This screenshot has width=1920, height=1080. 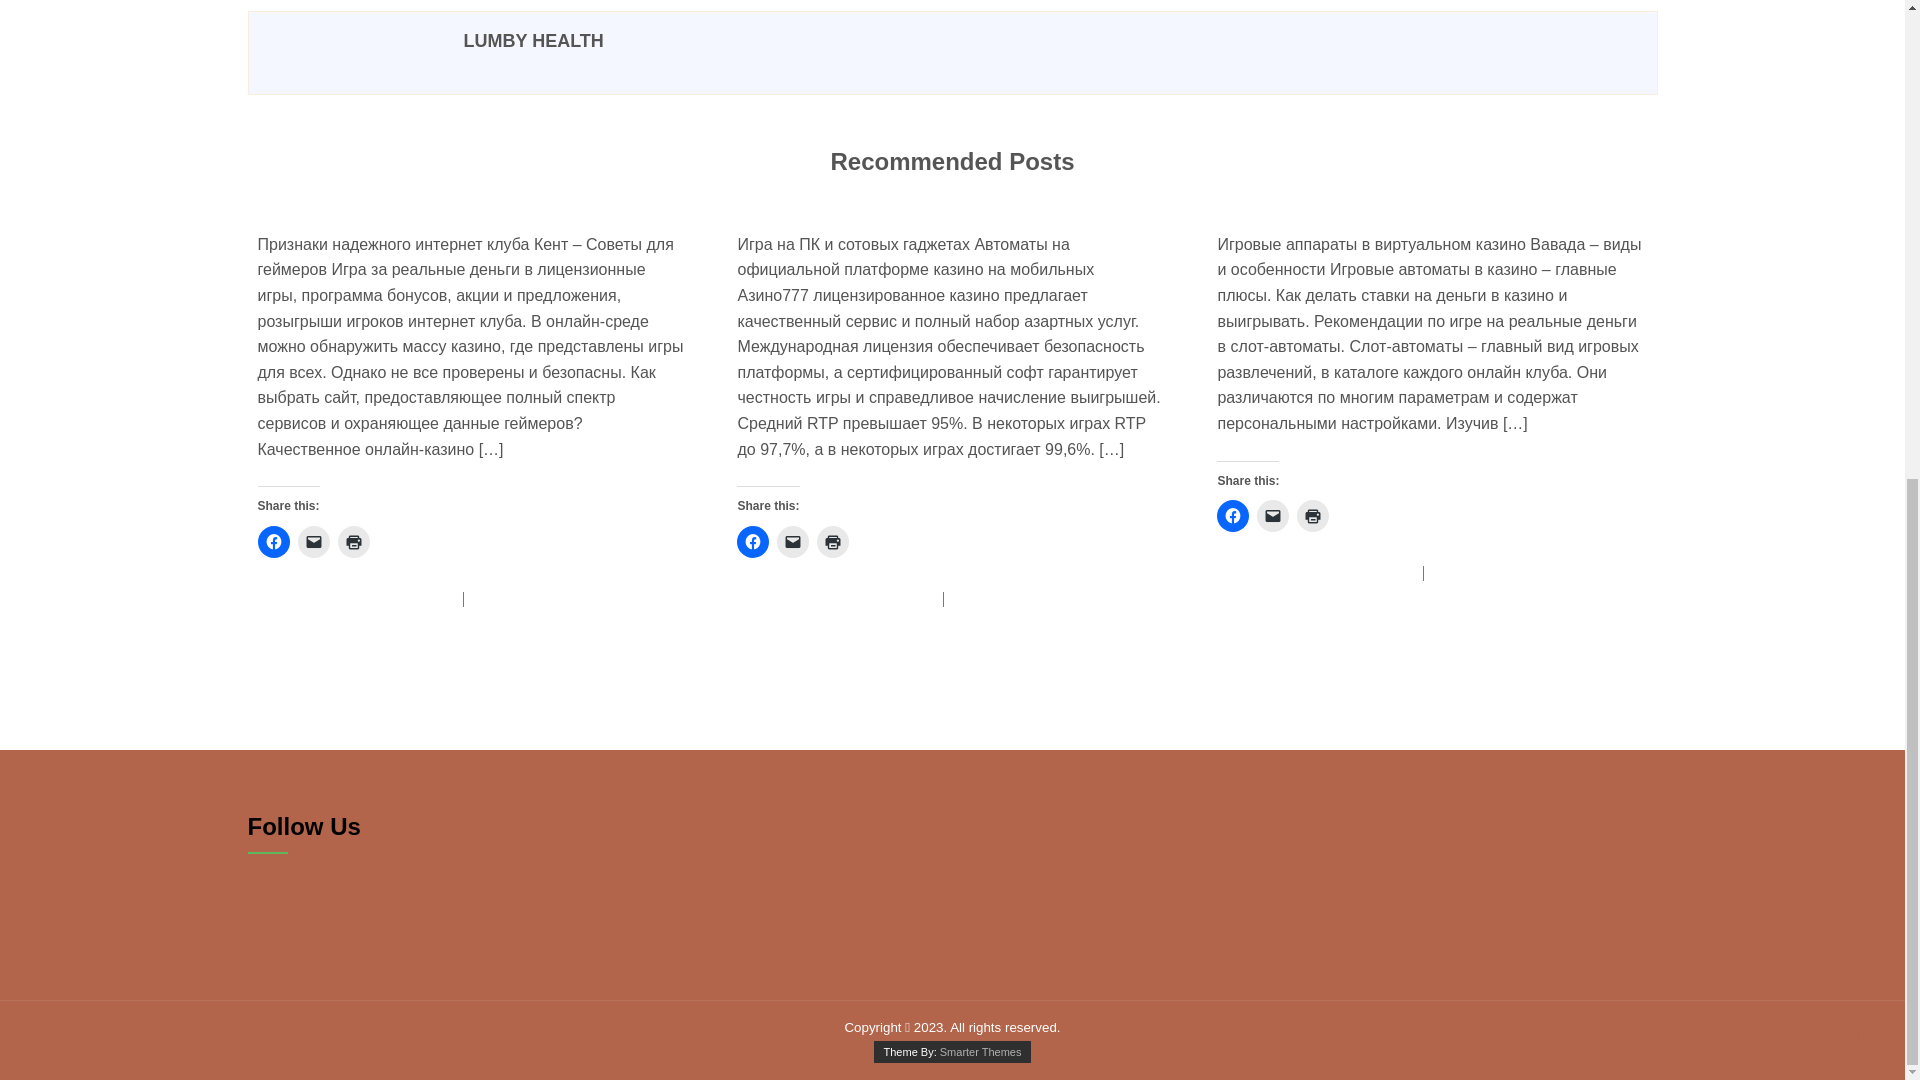 What do you see at coordinates (1272, 516) in the screenshot?
I see `Click to email a link to a friend` at bounding box center [1272, 516].